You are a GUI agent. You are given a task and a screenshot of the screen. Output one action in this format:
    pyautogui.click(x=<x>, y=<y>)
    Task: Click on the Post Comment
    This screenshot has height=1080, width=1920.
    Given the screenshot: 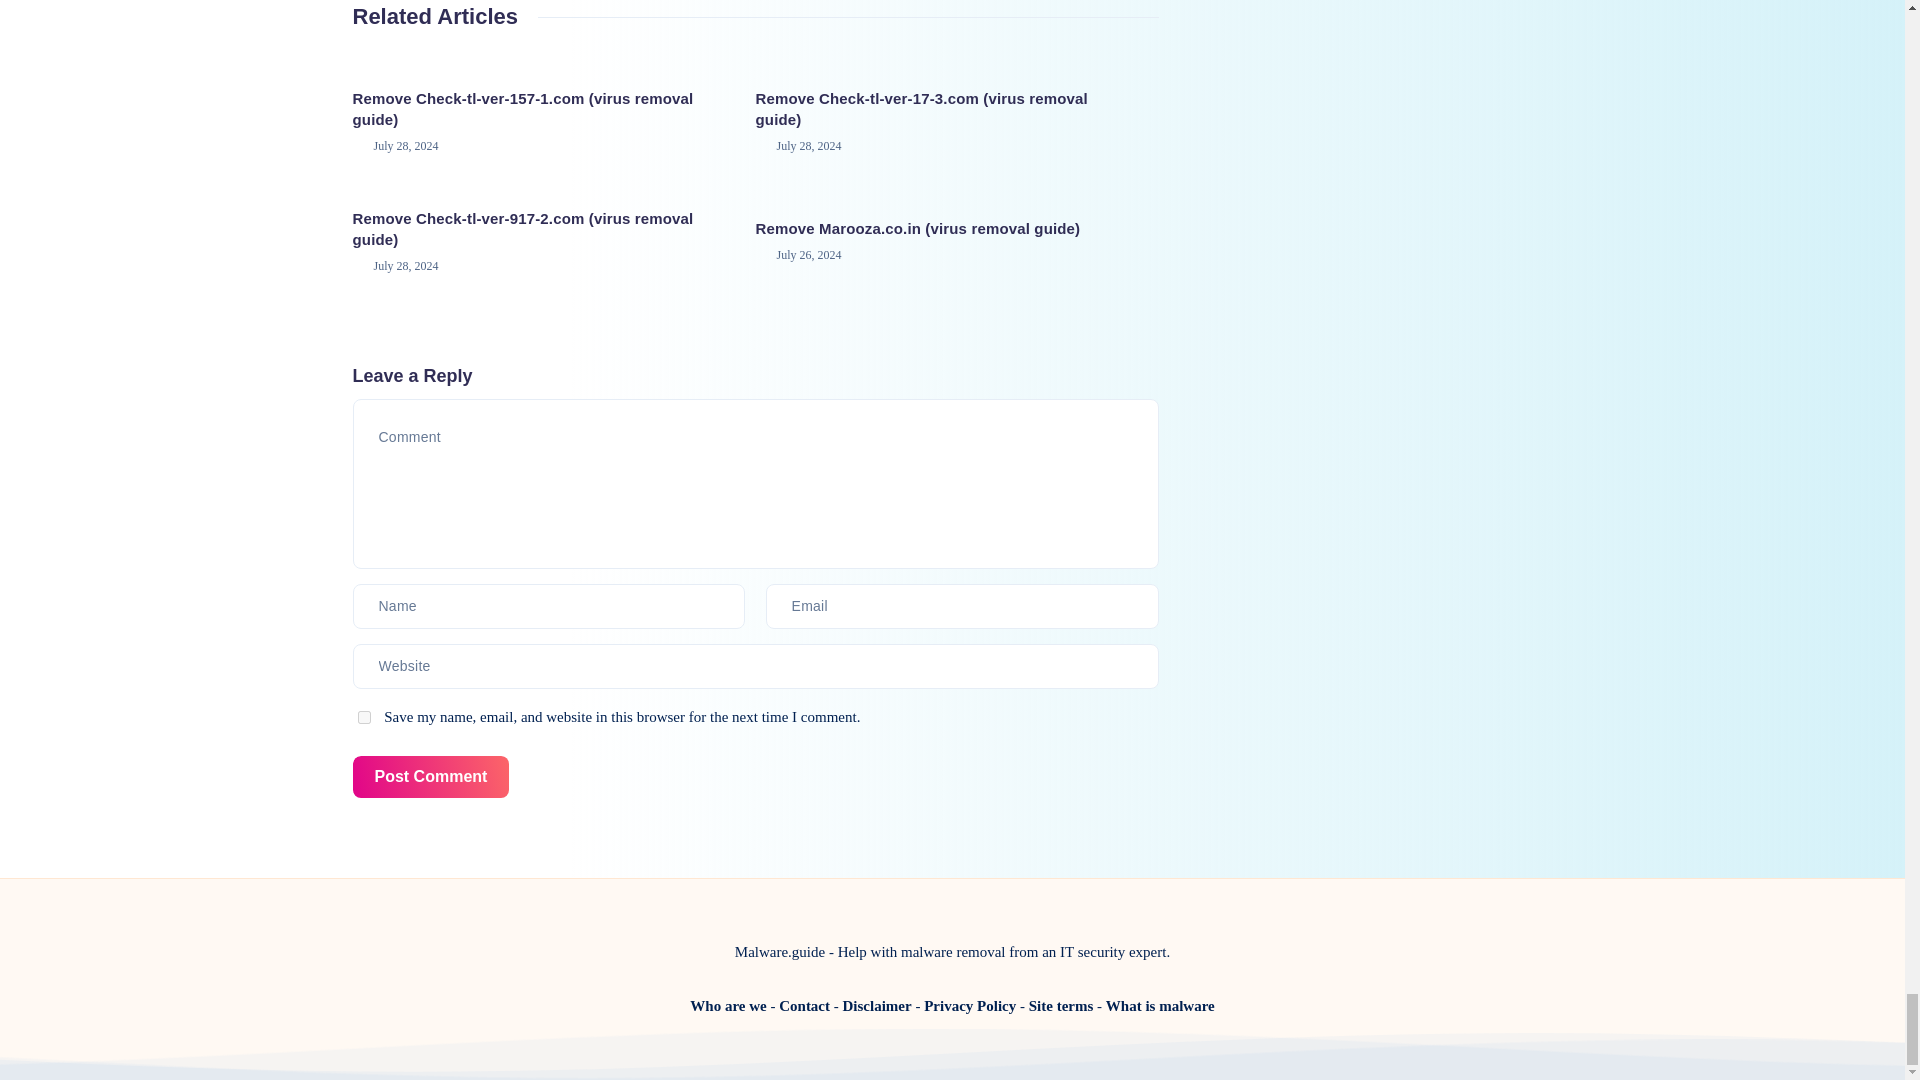 What is the action you would take?
    pyautogui.click(x=430, y=778)
    